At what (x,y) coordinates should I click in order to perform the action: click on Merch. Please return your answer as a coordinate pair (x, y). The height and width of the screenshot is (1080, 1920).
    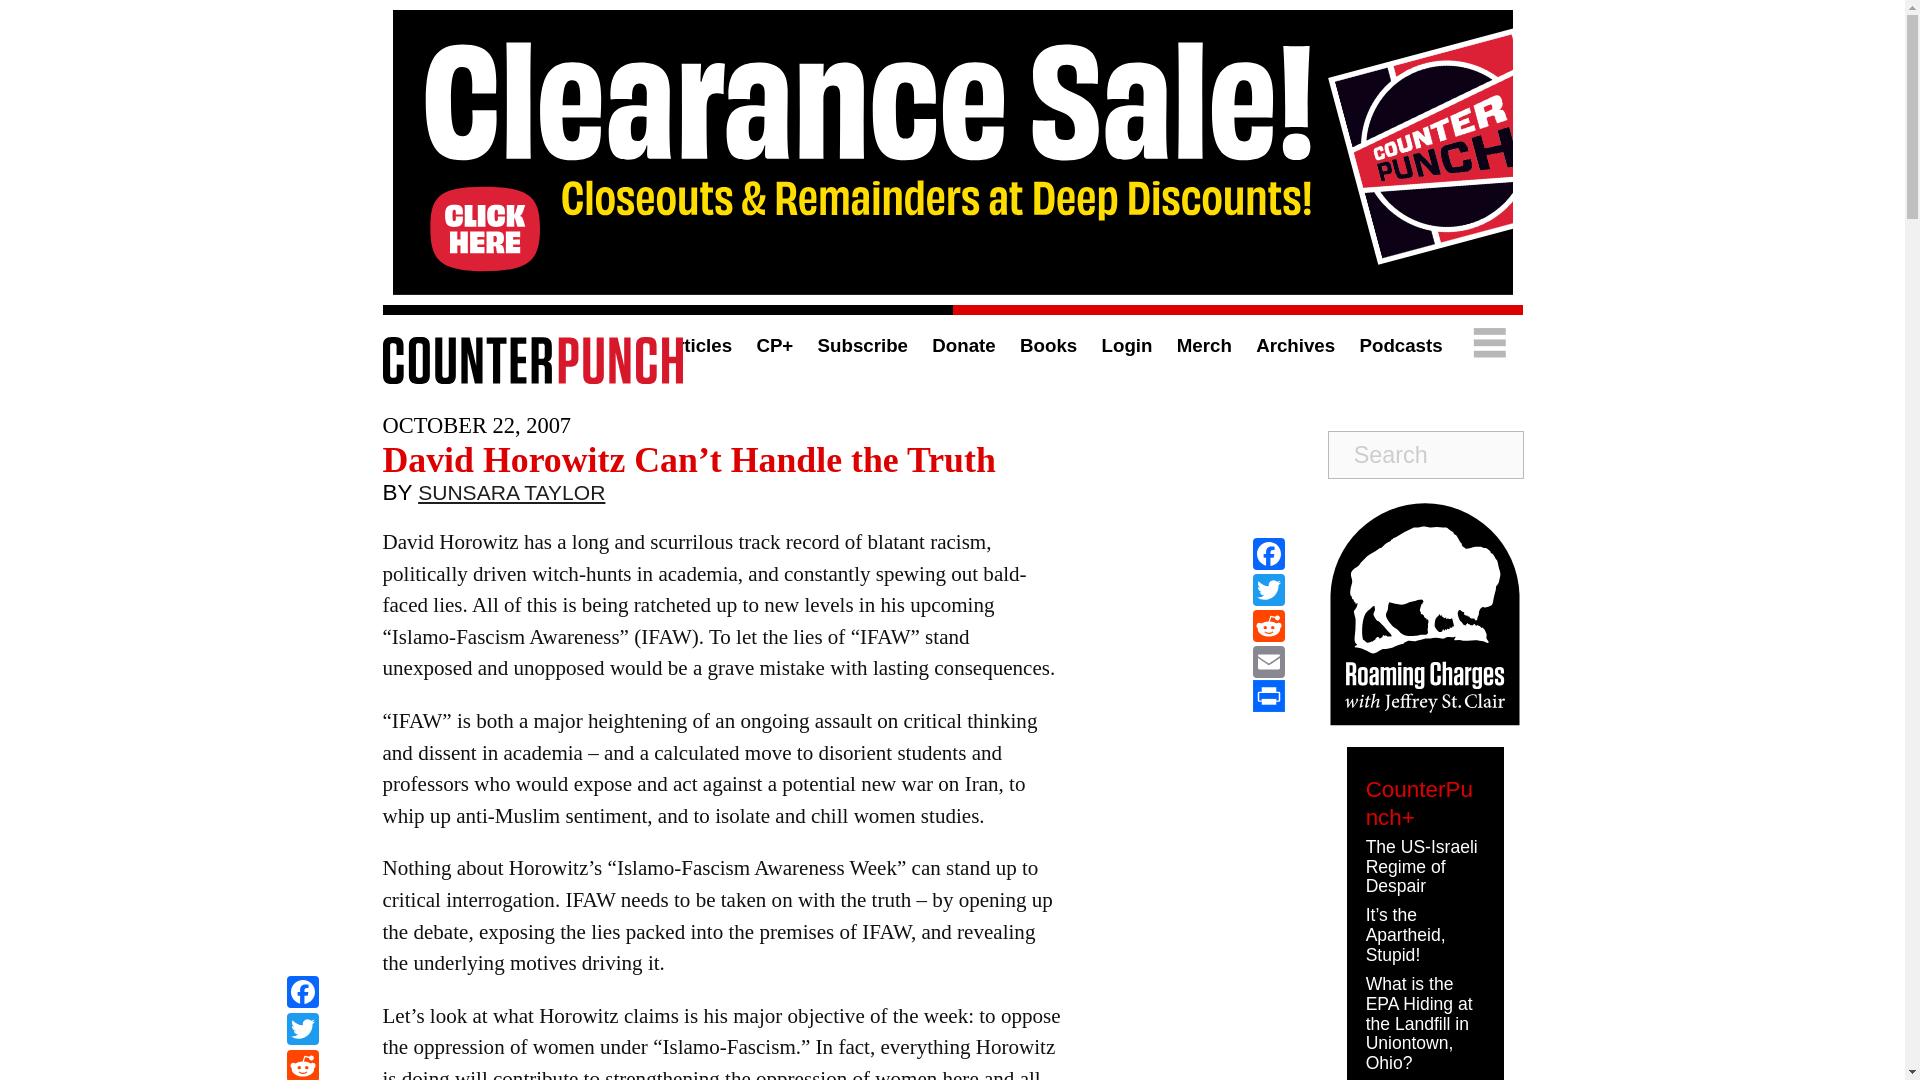
    Looking at the image, I should click on (1204, 345).